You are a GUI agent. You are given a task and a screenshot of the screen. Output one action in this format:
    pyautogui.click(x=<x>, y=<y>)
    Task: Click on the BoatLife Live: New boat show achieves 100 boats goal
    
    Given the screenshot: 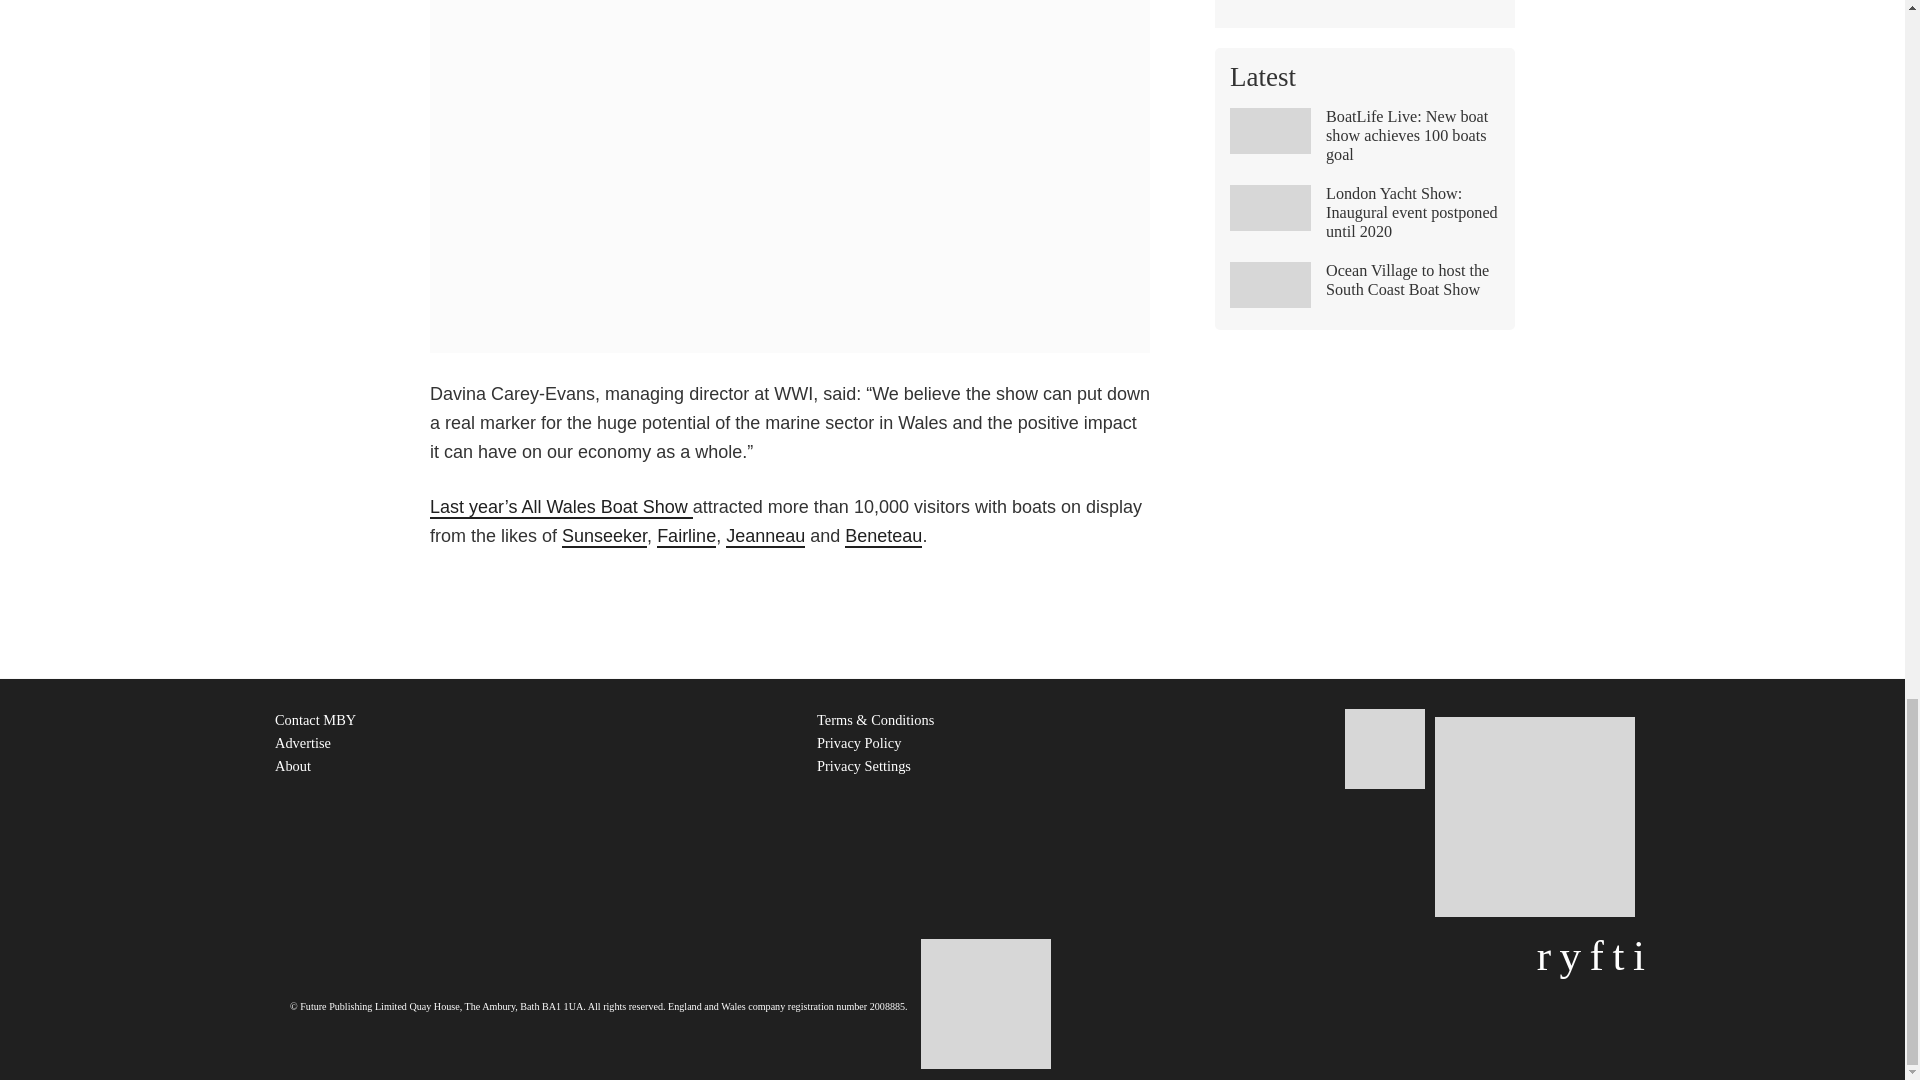 What is the action you would take?
    pyautogui.click(x=1364, y=144)
    